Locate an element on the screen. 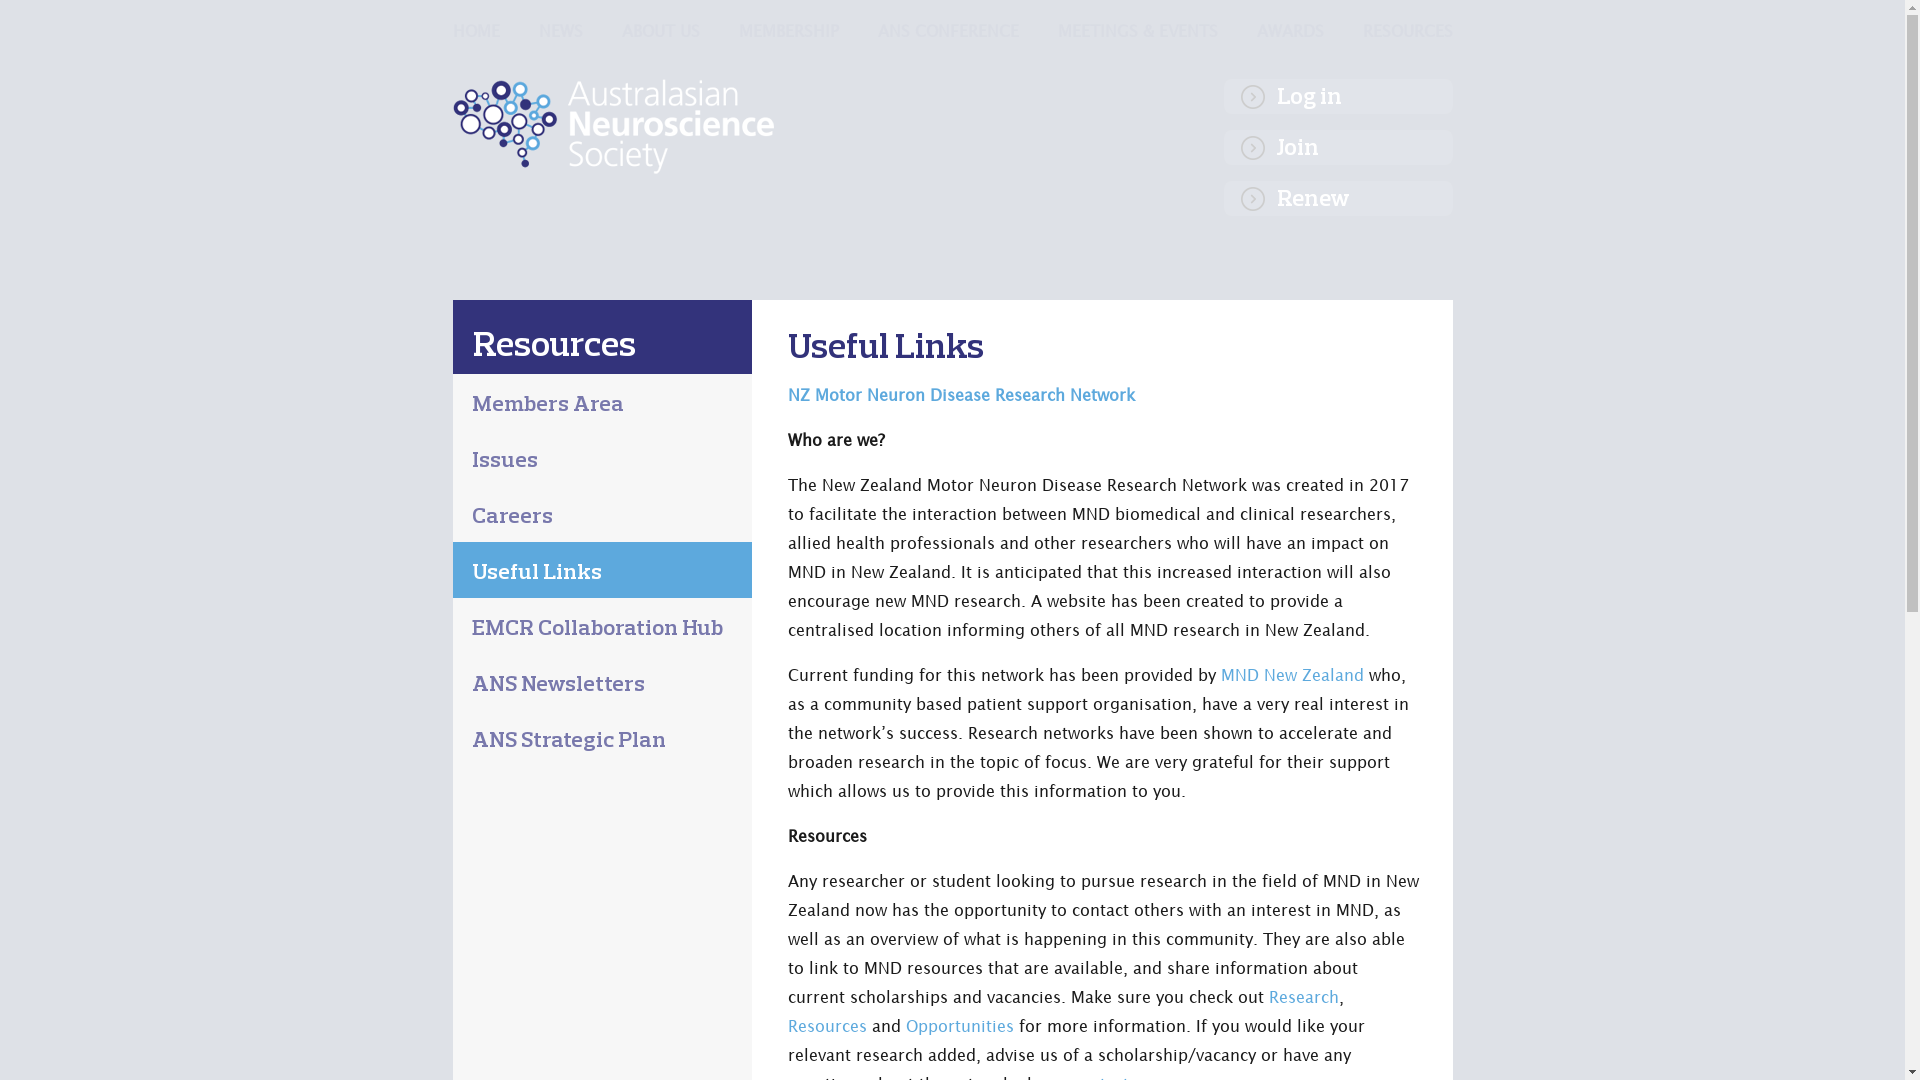 This screenshot has height=1080, width=1920. Resources is located at coordinates (554, 343).